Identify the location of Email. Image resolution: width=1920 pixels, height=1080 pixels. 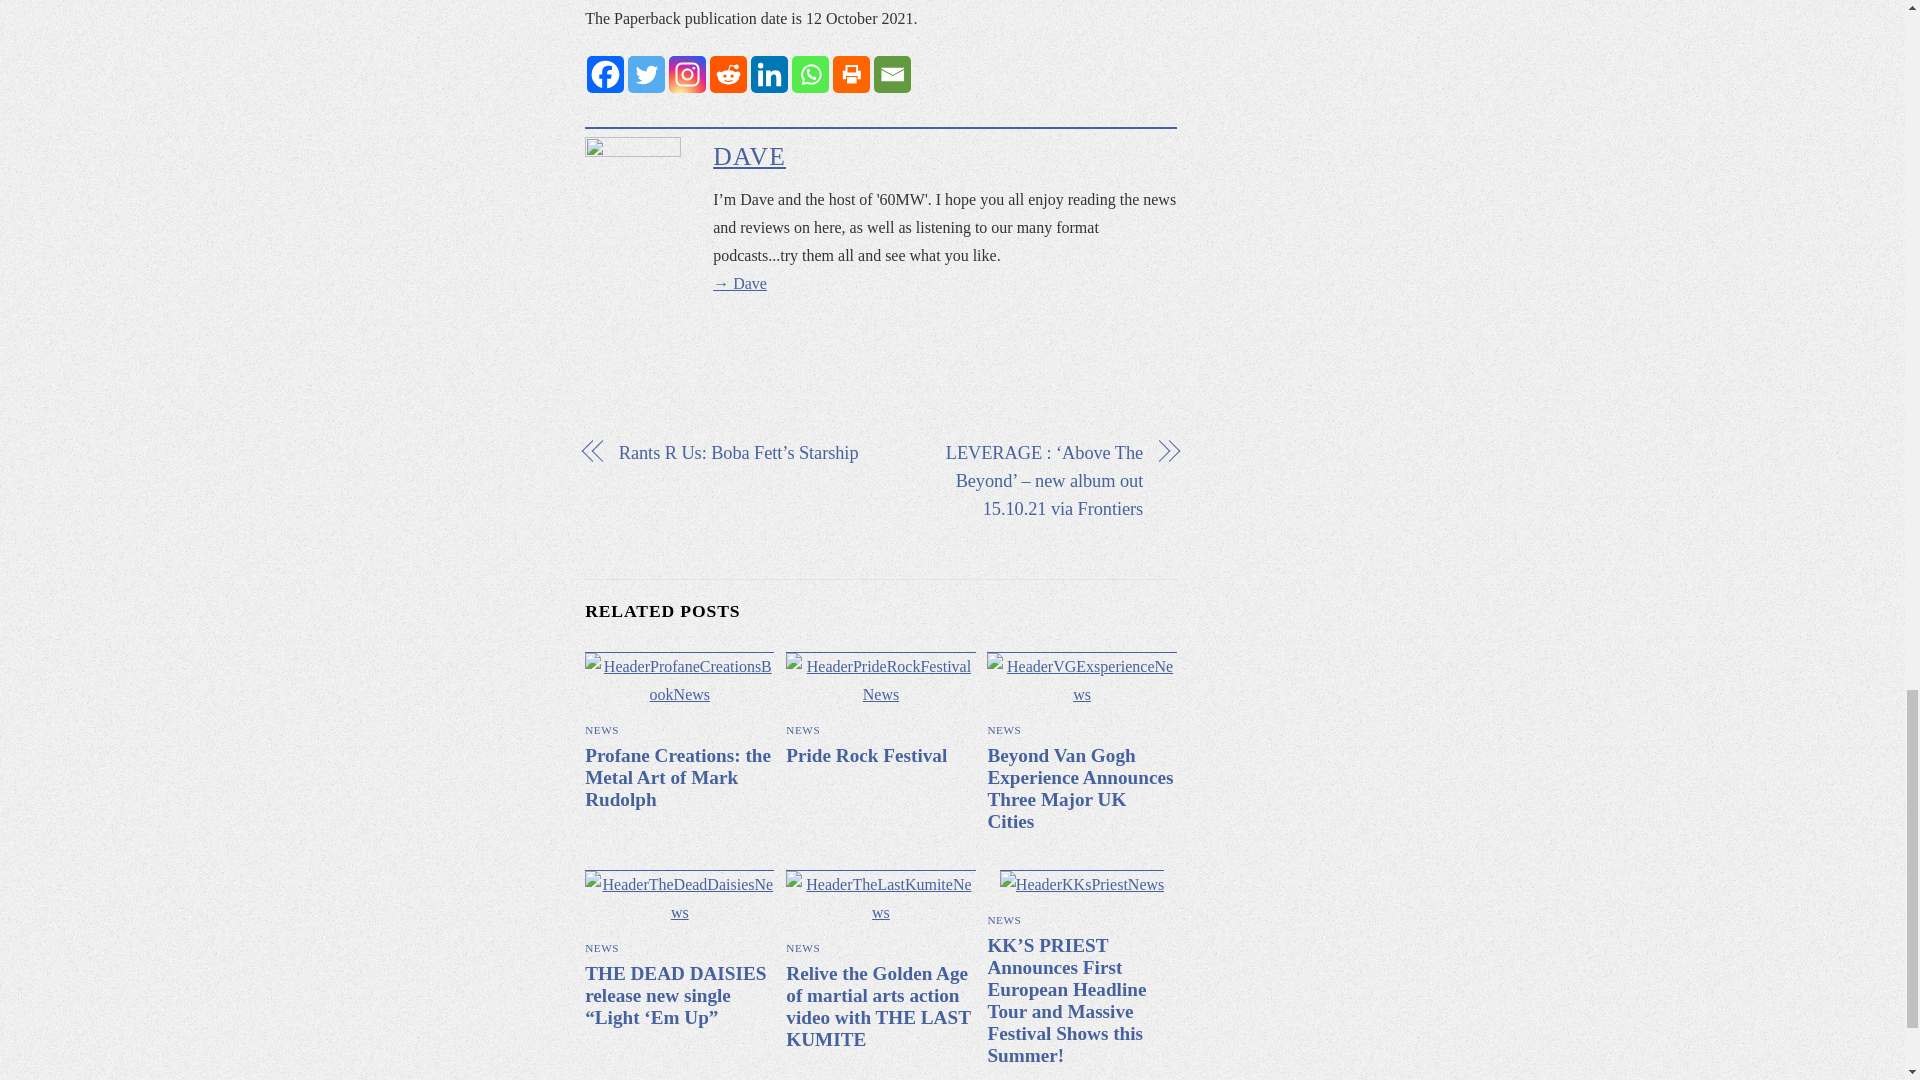
(892, 74).